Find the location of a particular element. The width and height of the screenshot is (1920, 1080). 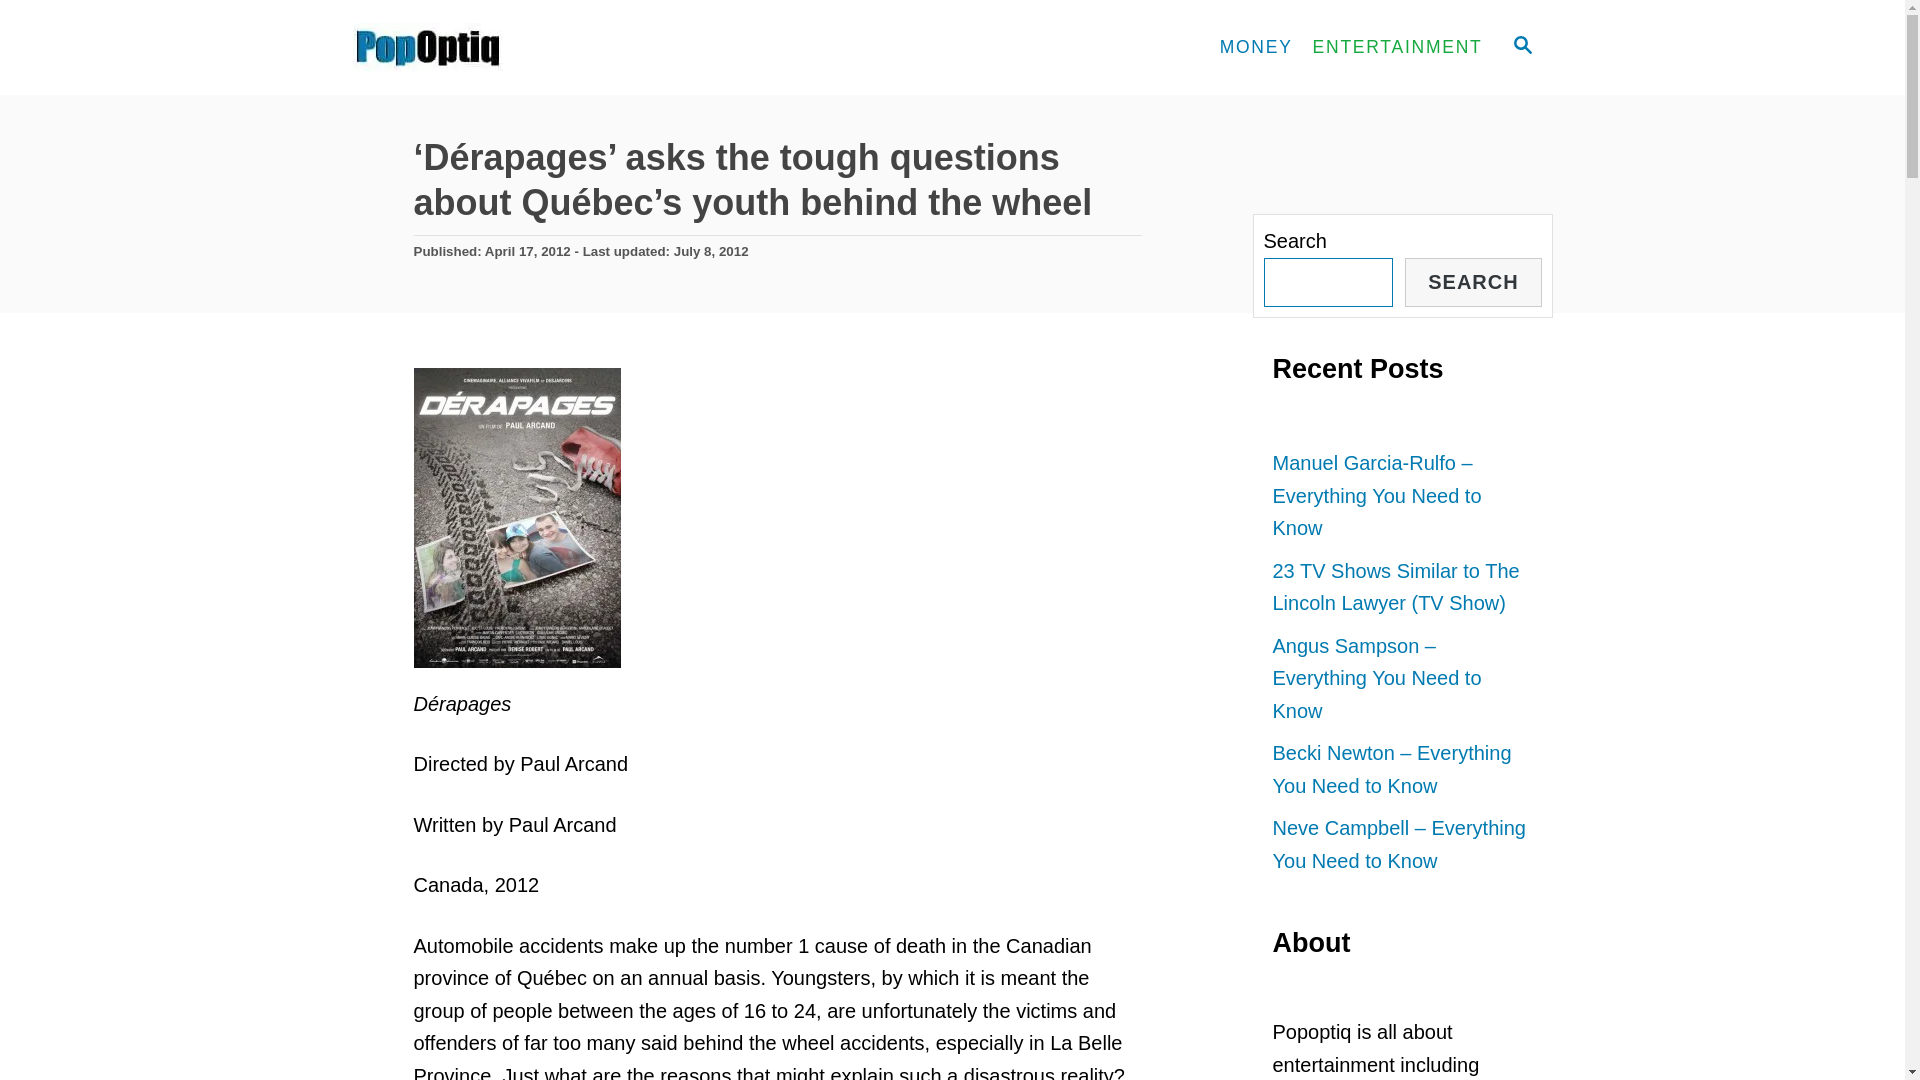

PopOptiq is located at coordinates (532, 48).